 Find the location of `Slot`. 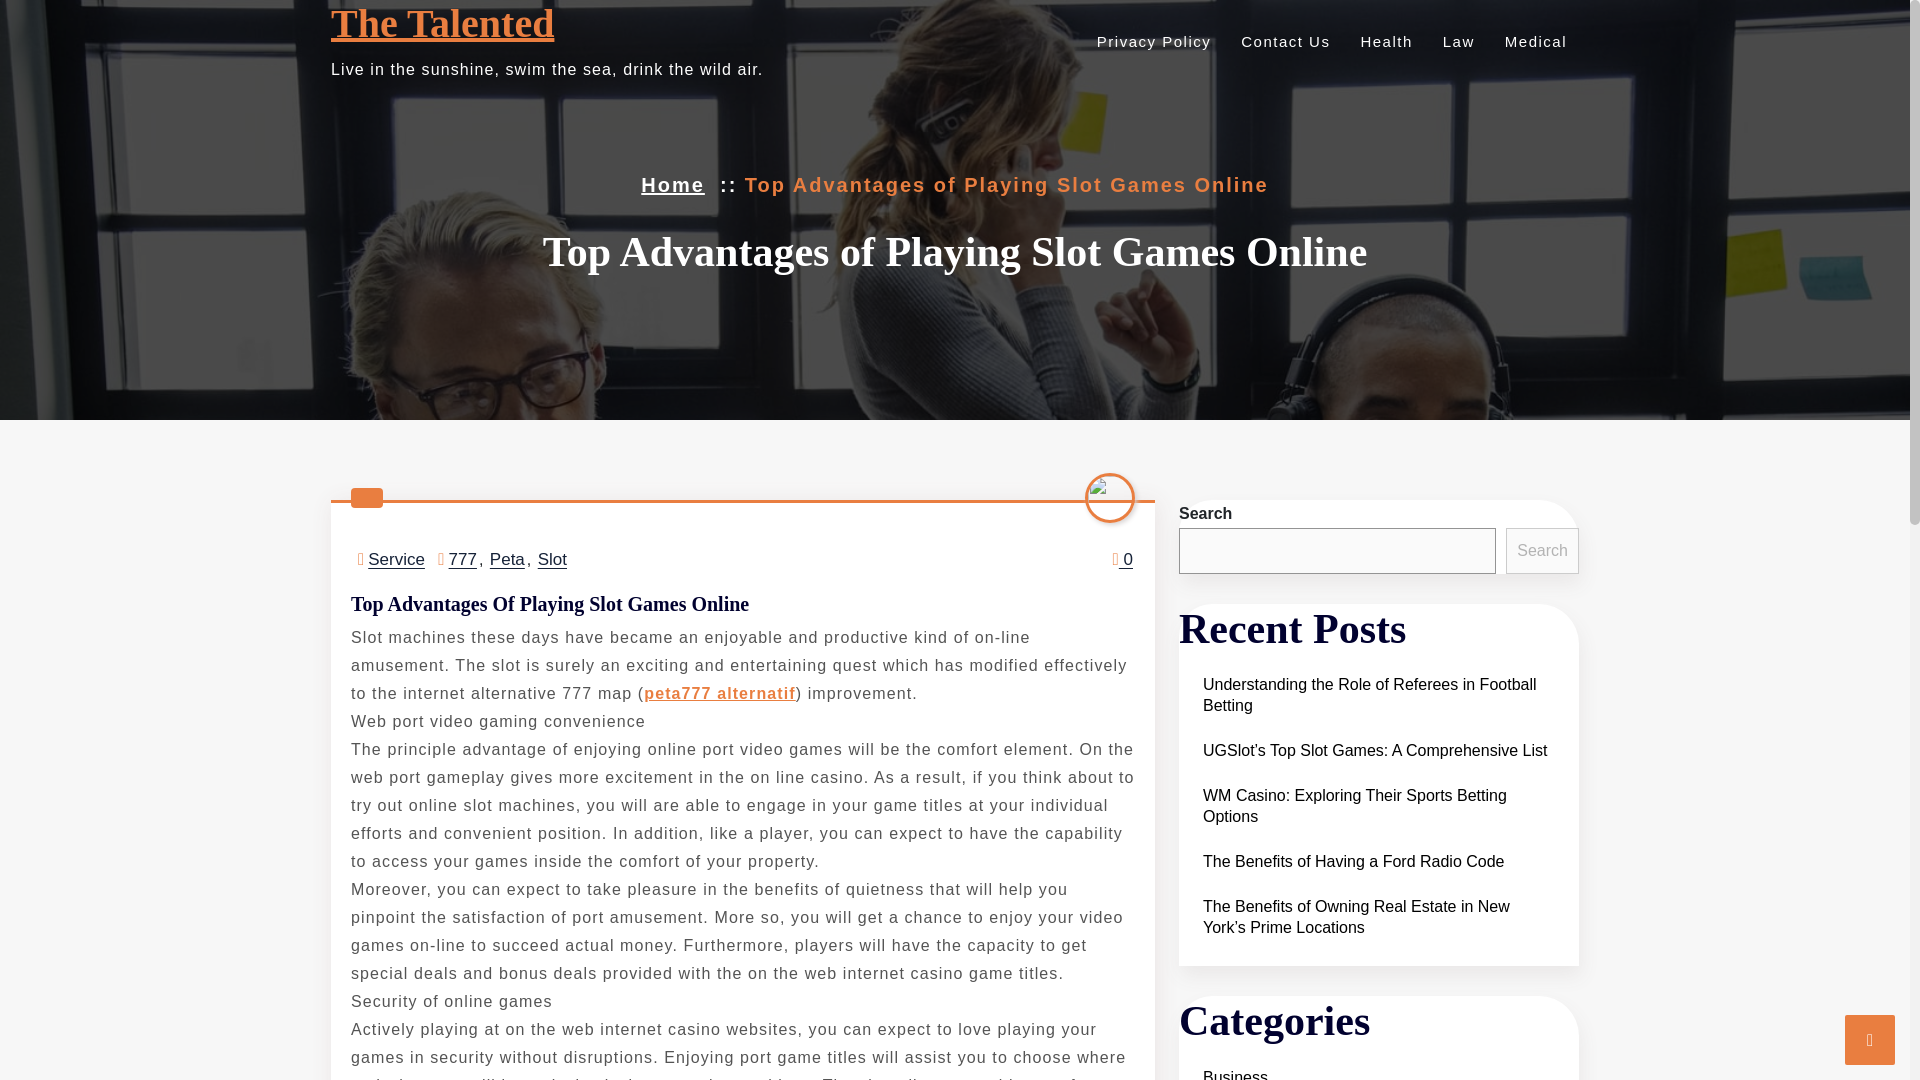

Slot is located at coordinates (552, 559).